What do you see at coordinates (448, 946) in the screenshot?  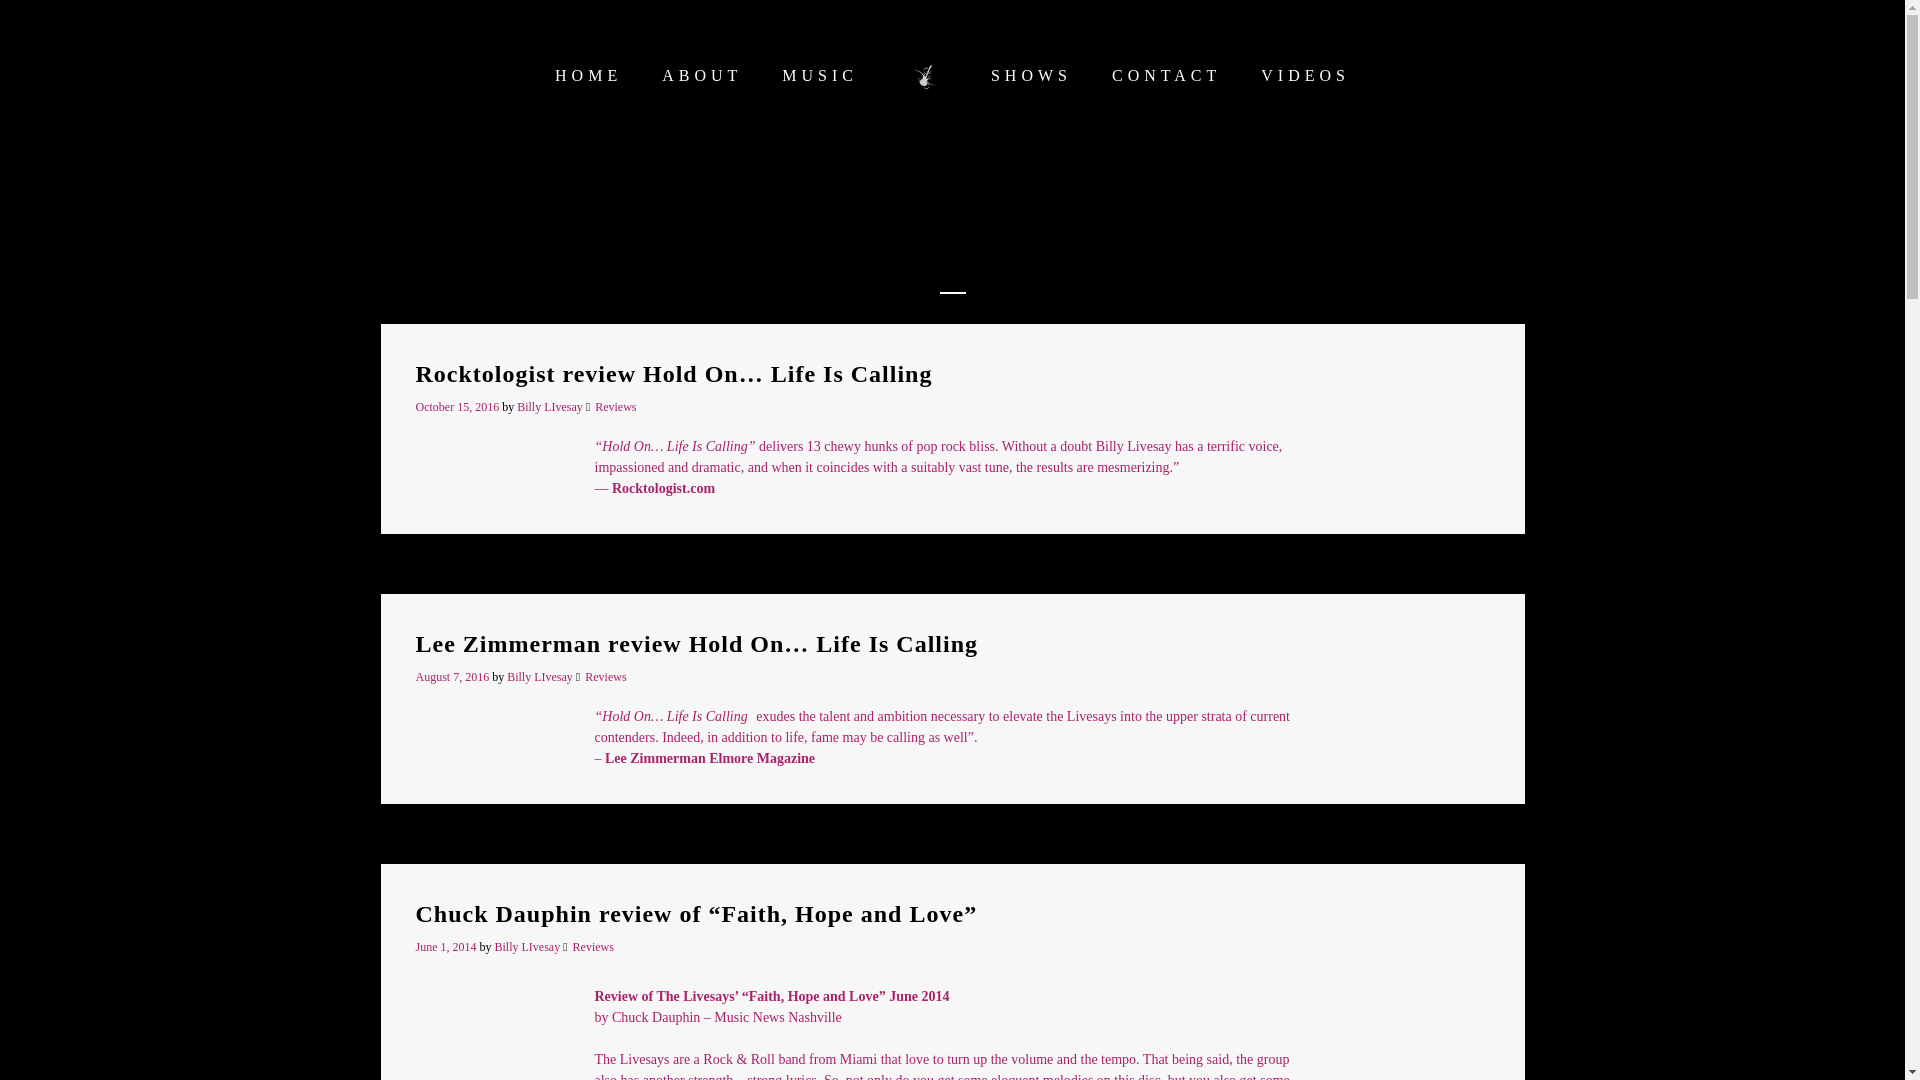 I see `June 1, 2014` at bounding box center [448, 946].